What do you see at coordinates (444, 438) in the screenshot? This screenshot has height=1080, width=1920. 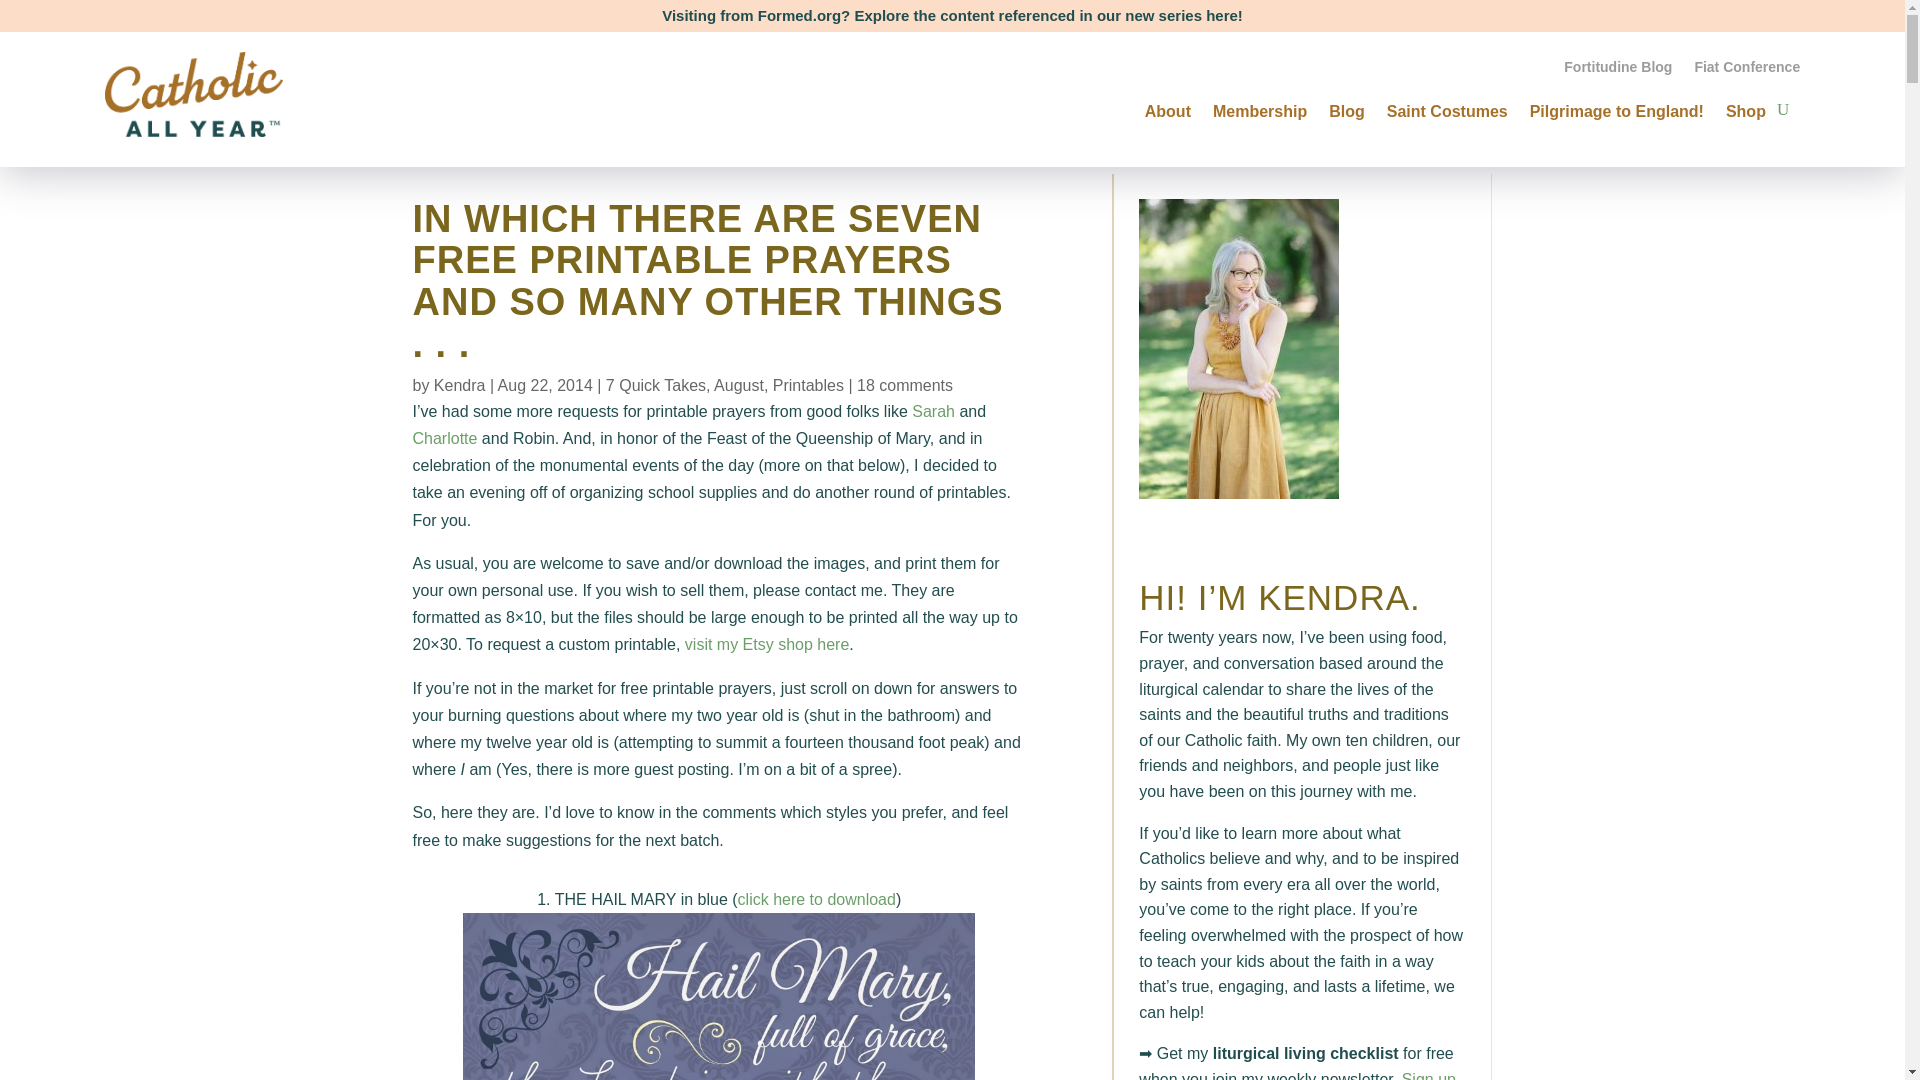 I see `Charlotte` at bounding box center [444, 438].